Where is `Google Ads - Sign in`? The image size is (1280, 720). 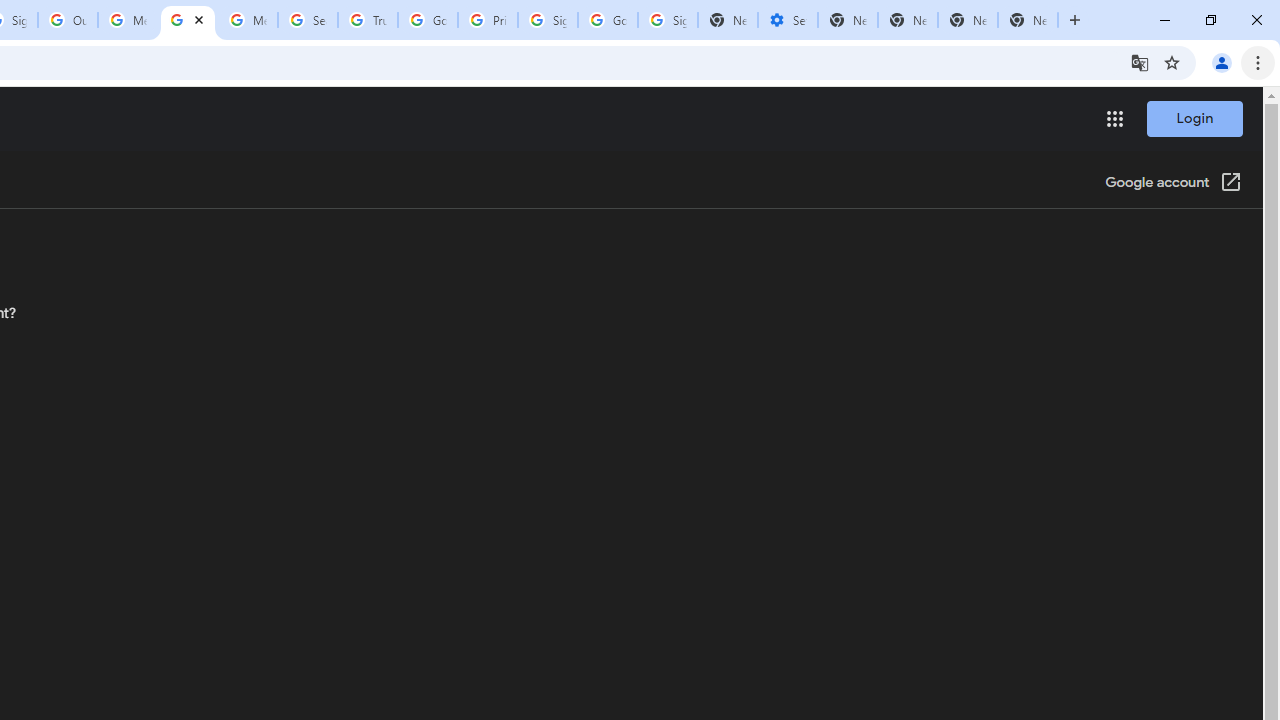 Google Ads - Sign in is located at coordinates (428, 20).